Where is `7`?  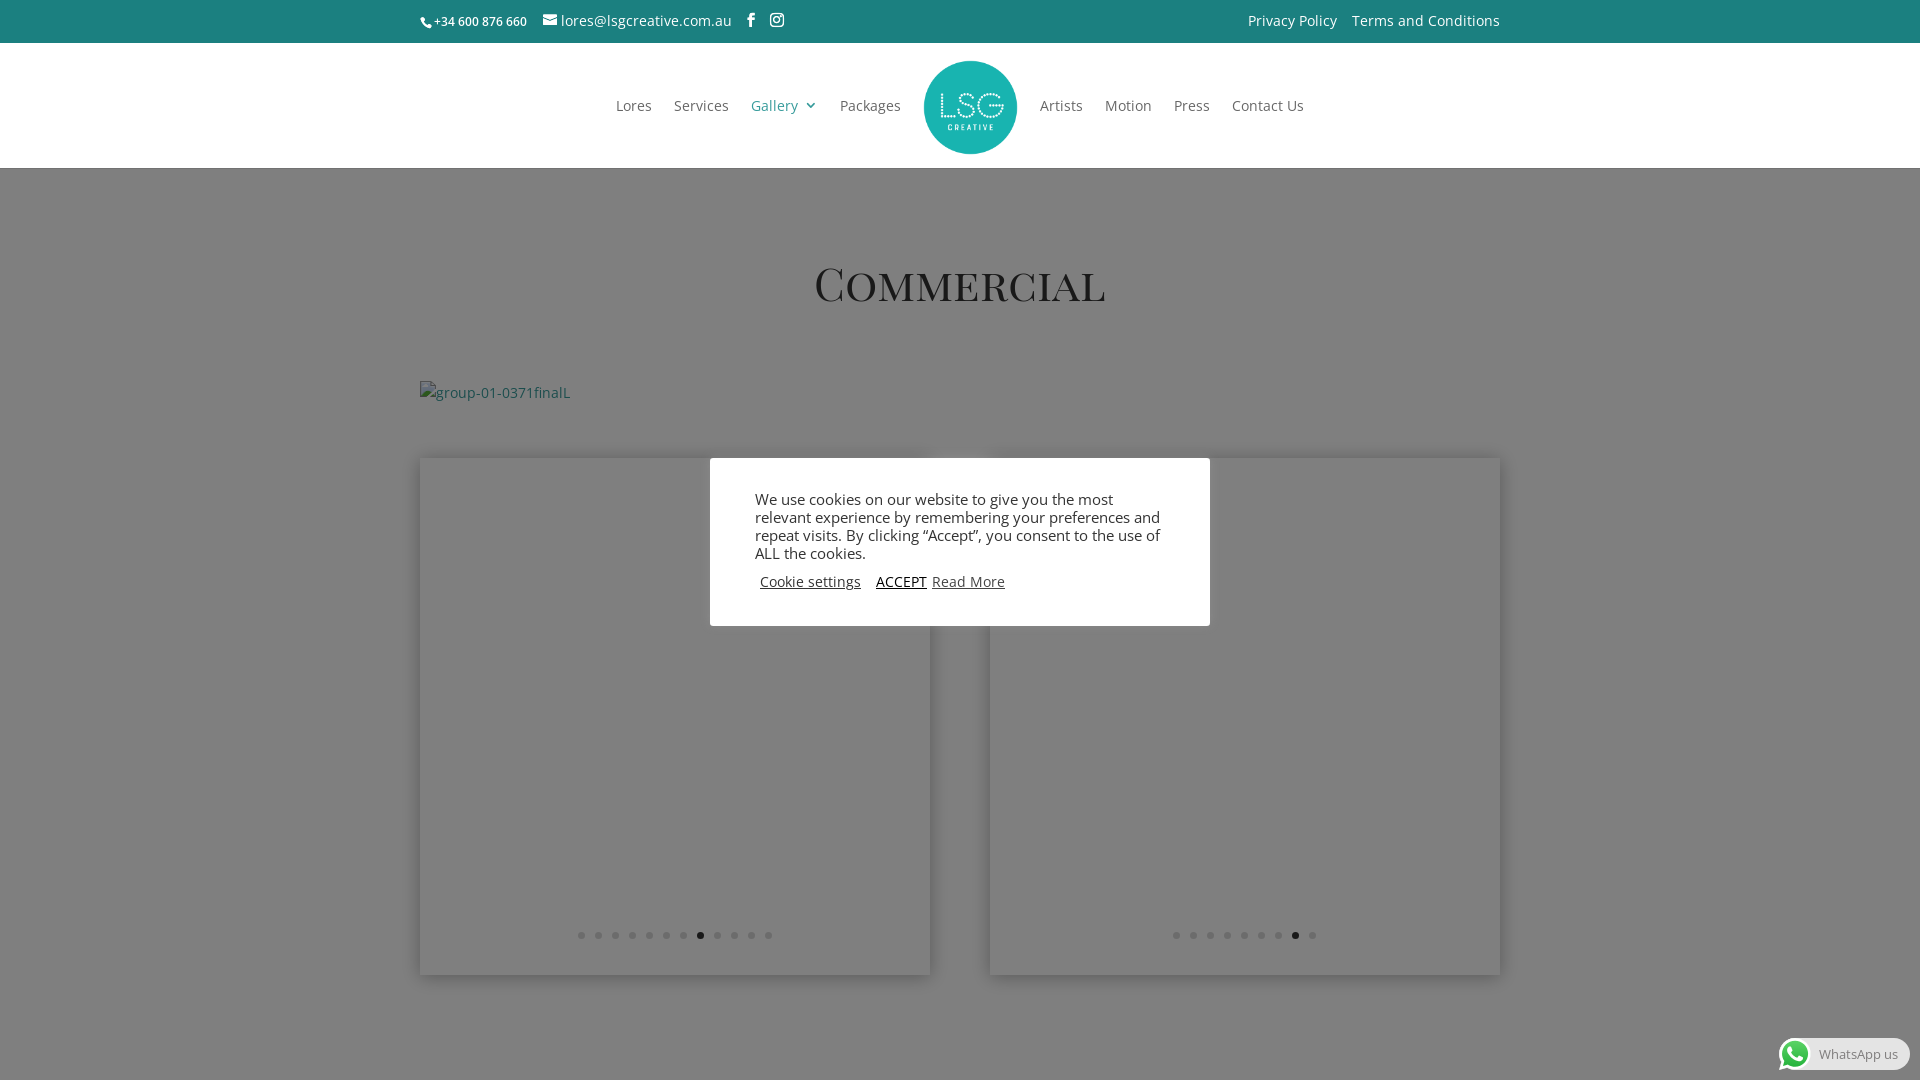 7 is located at coordinates (684, 936).